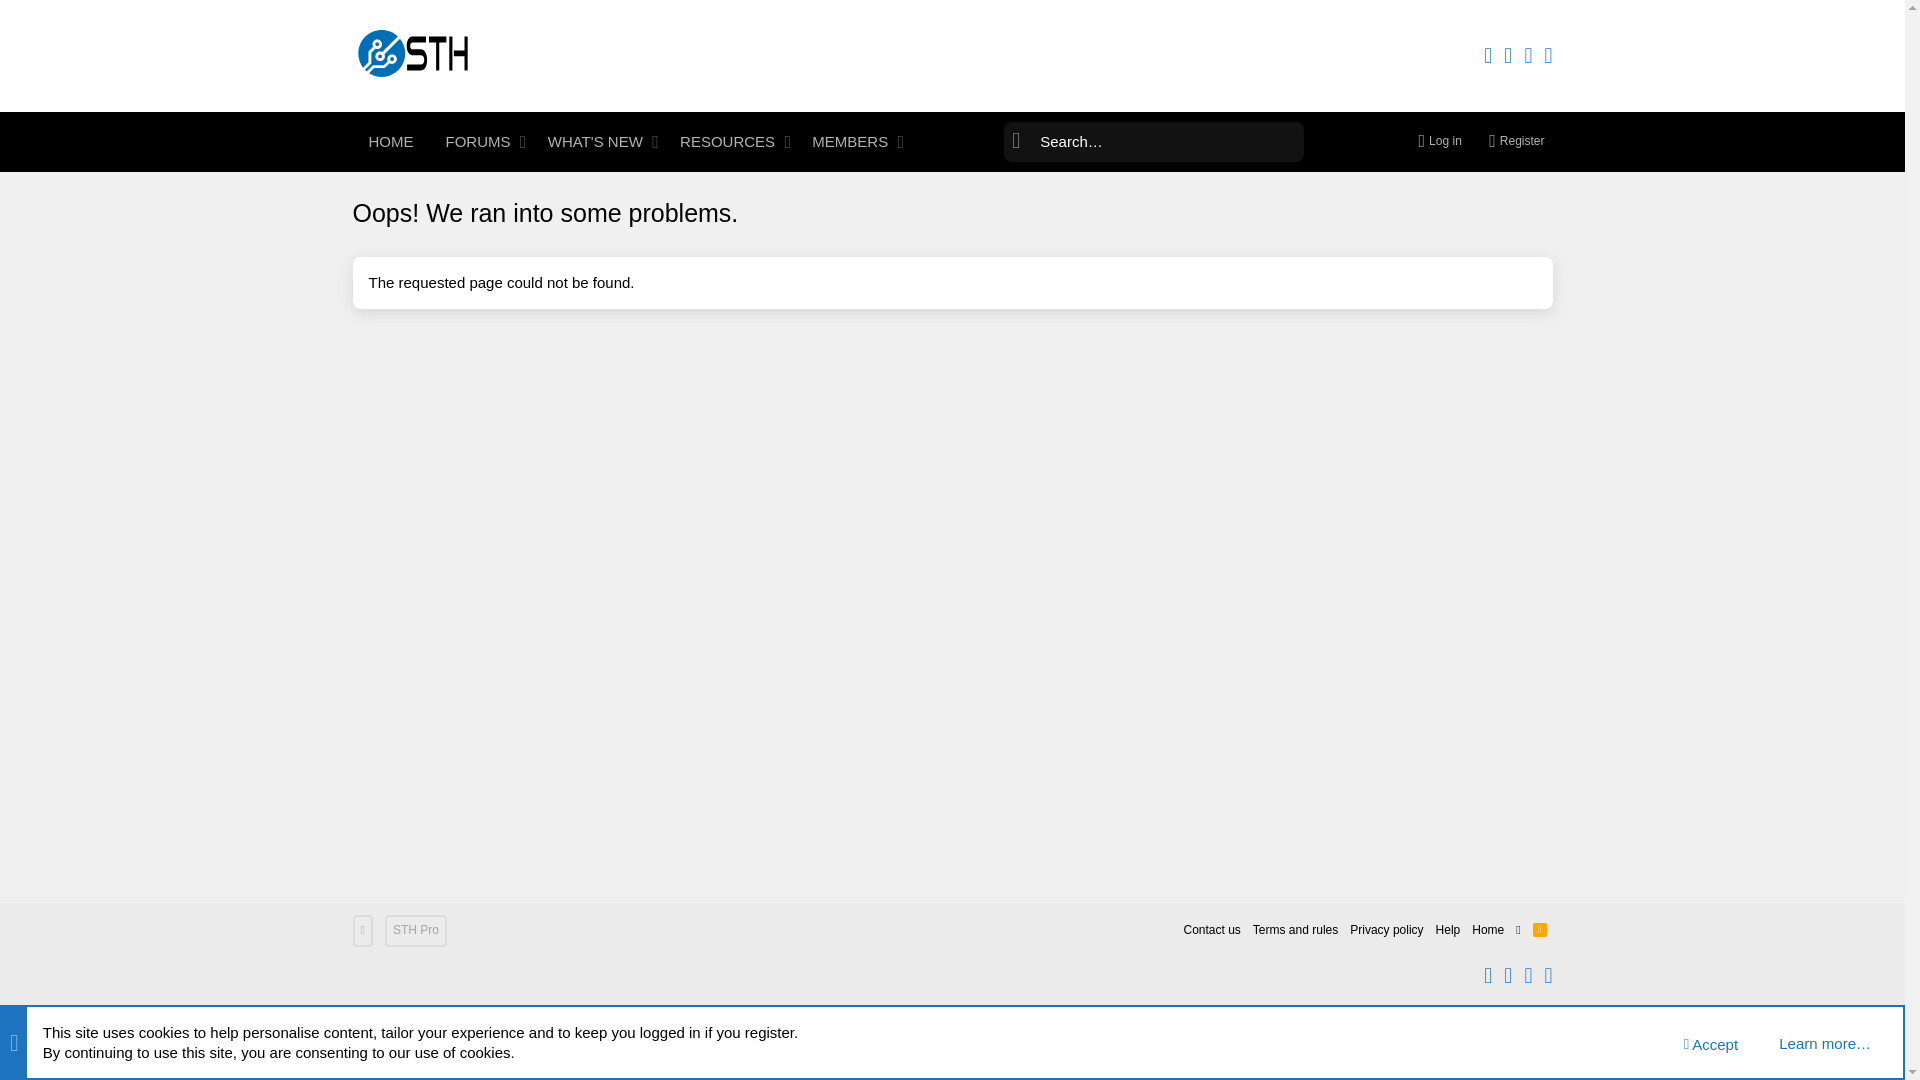 This screenshot has width=1920, height=1080. Describe the element at coordinates (472, 141) in the screenshot. I see `HOME` at that location.